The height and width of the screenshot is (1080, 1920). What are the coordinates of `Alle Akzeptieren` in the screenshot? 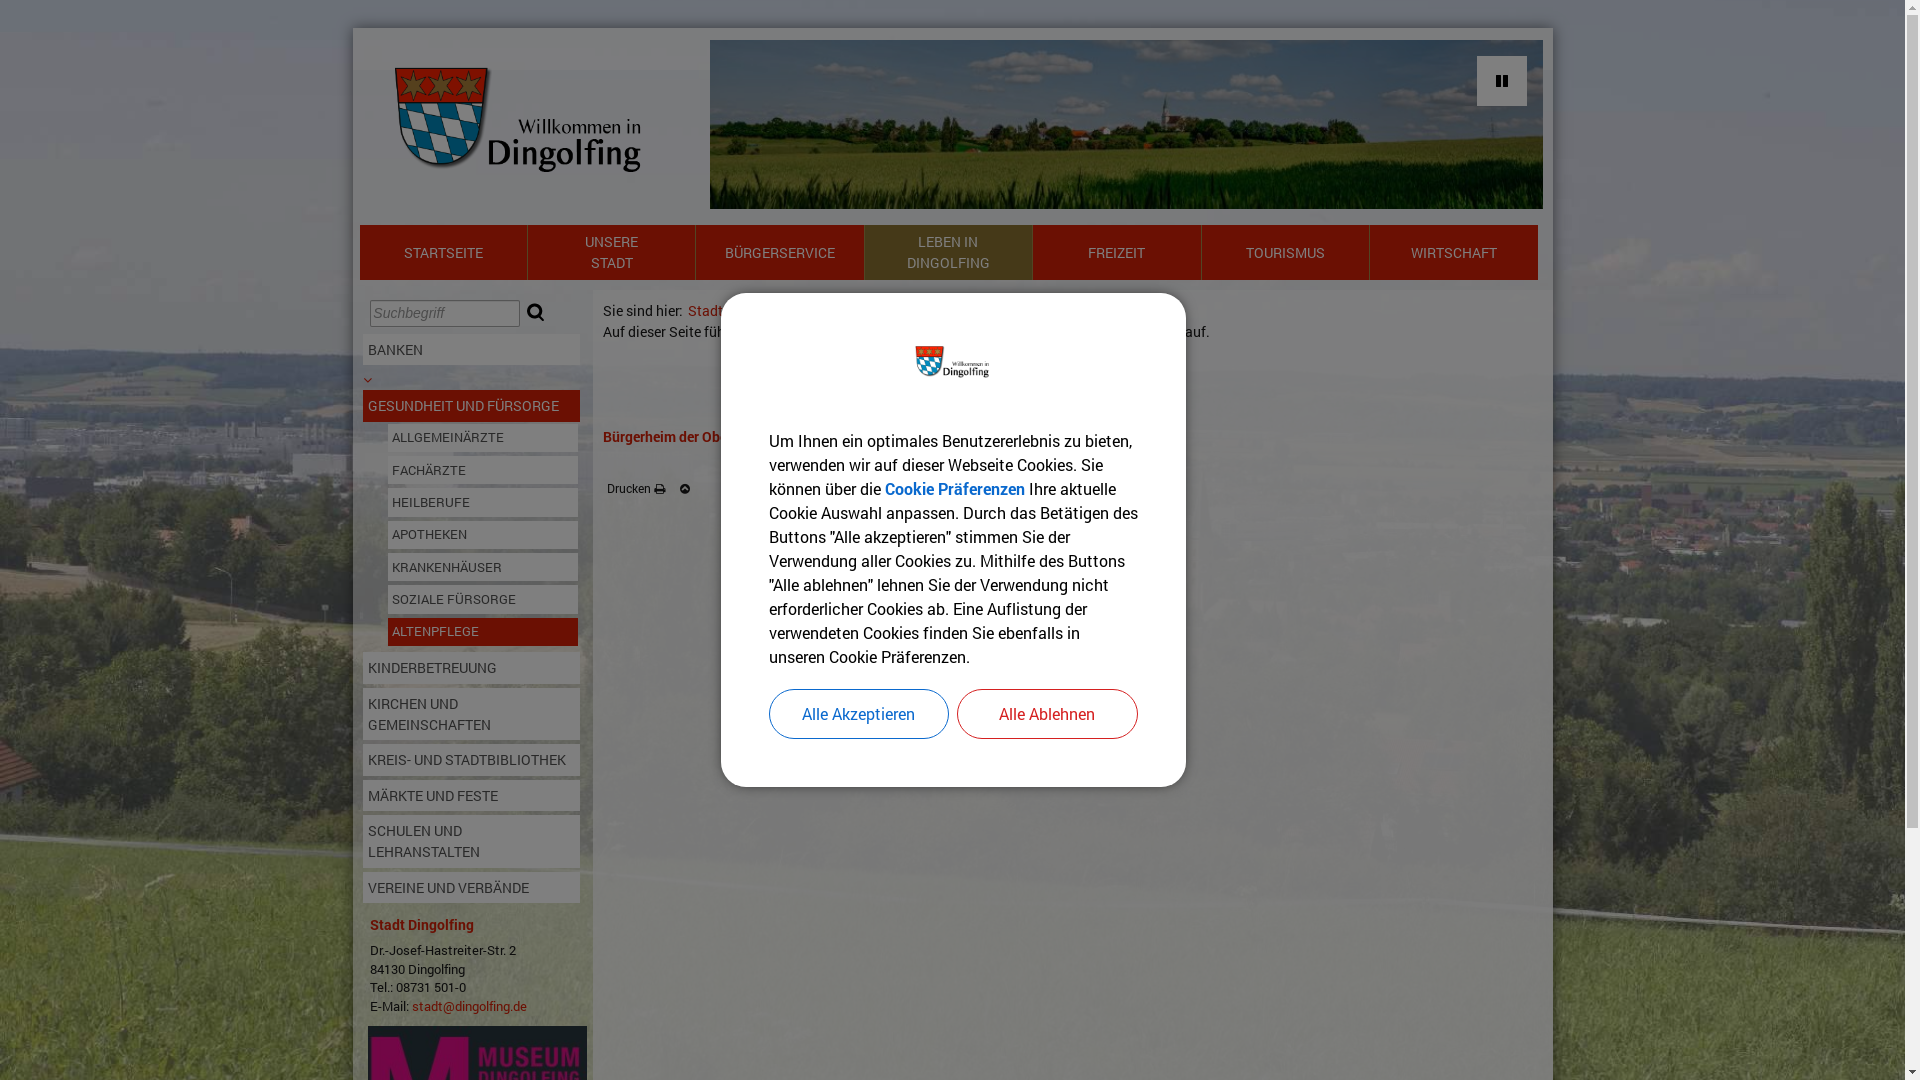 It's located at (858, 714).